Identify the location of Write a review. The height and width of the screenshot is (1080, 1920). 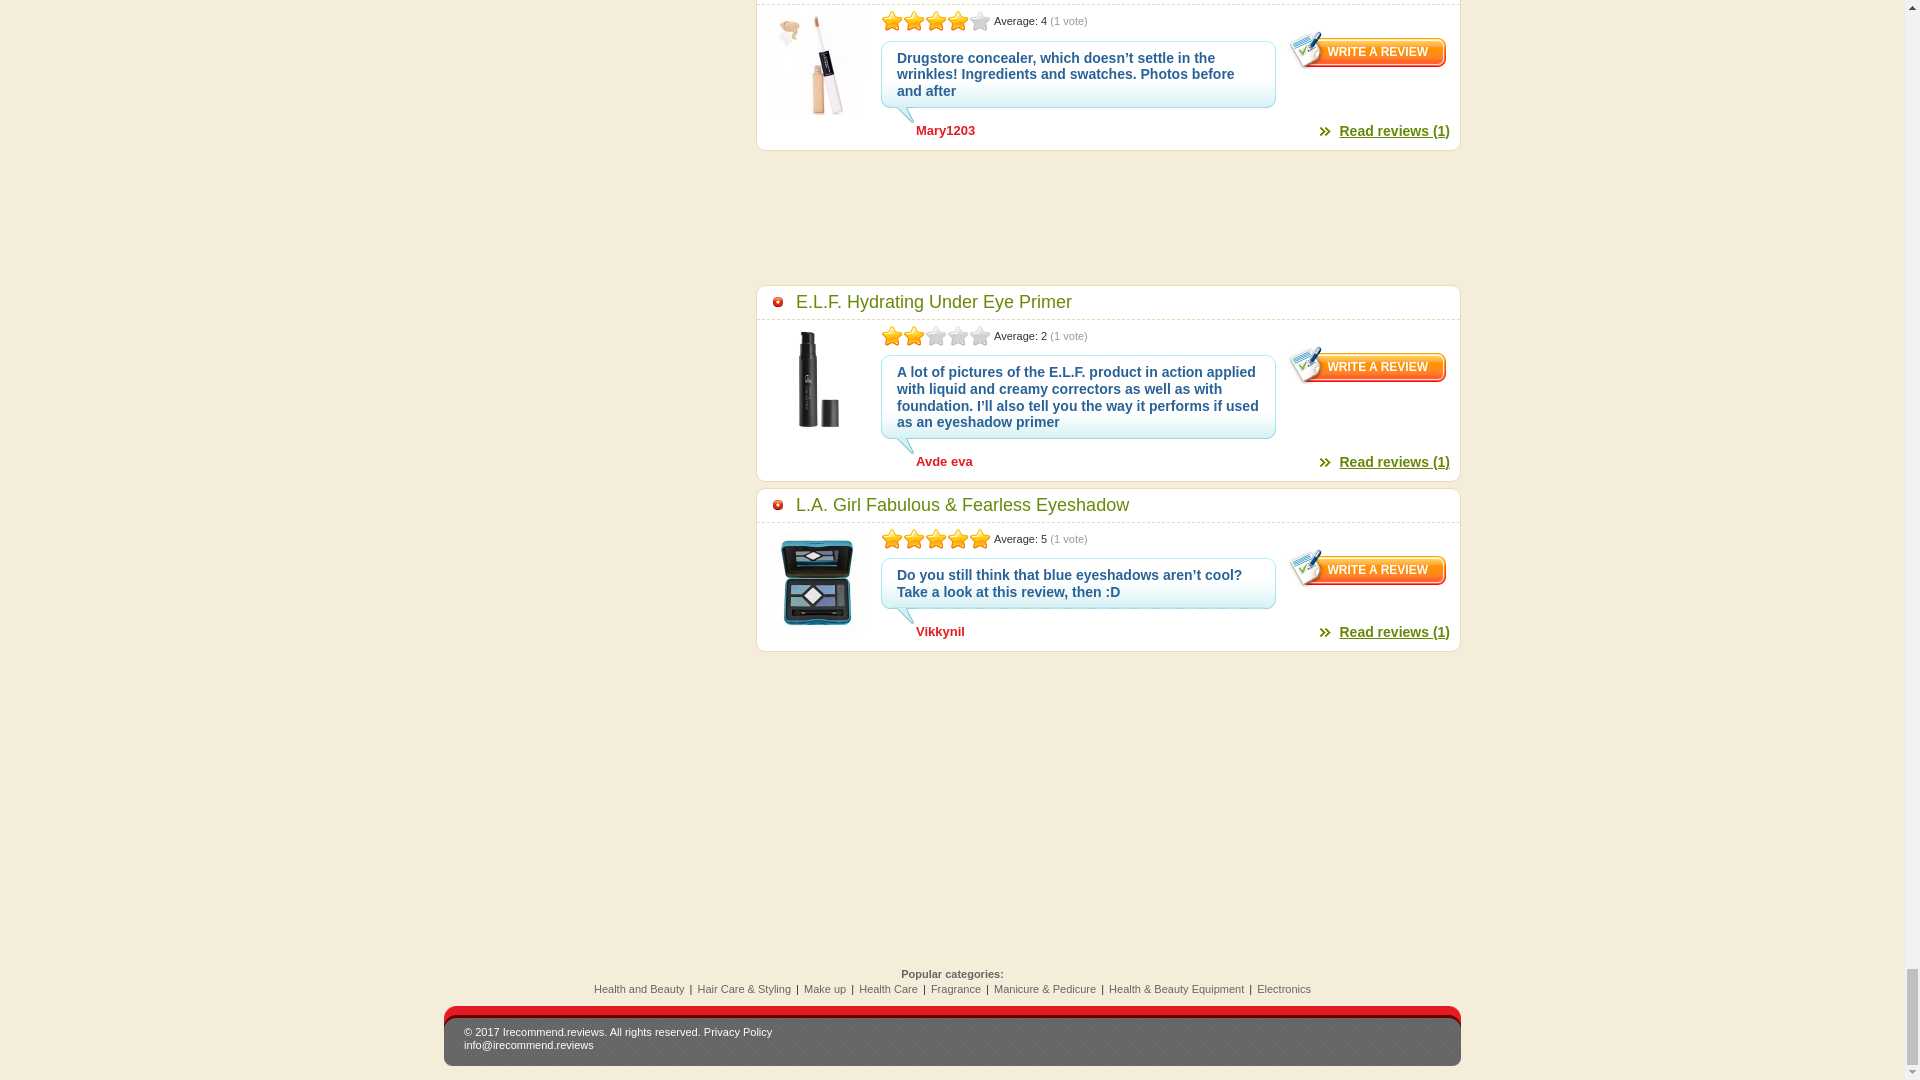
(1368, 364).